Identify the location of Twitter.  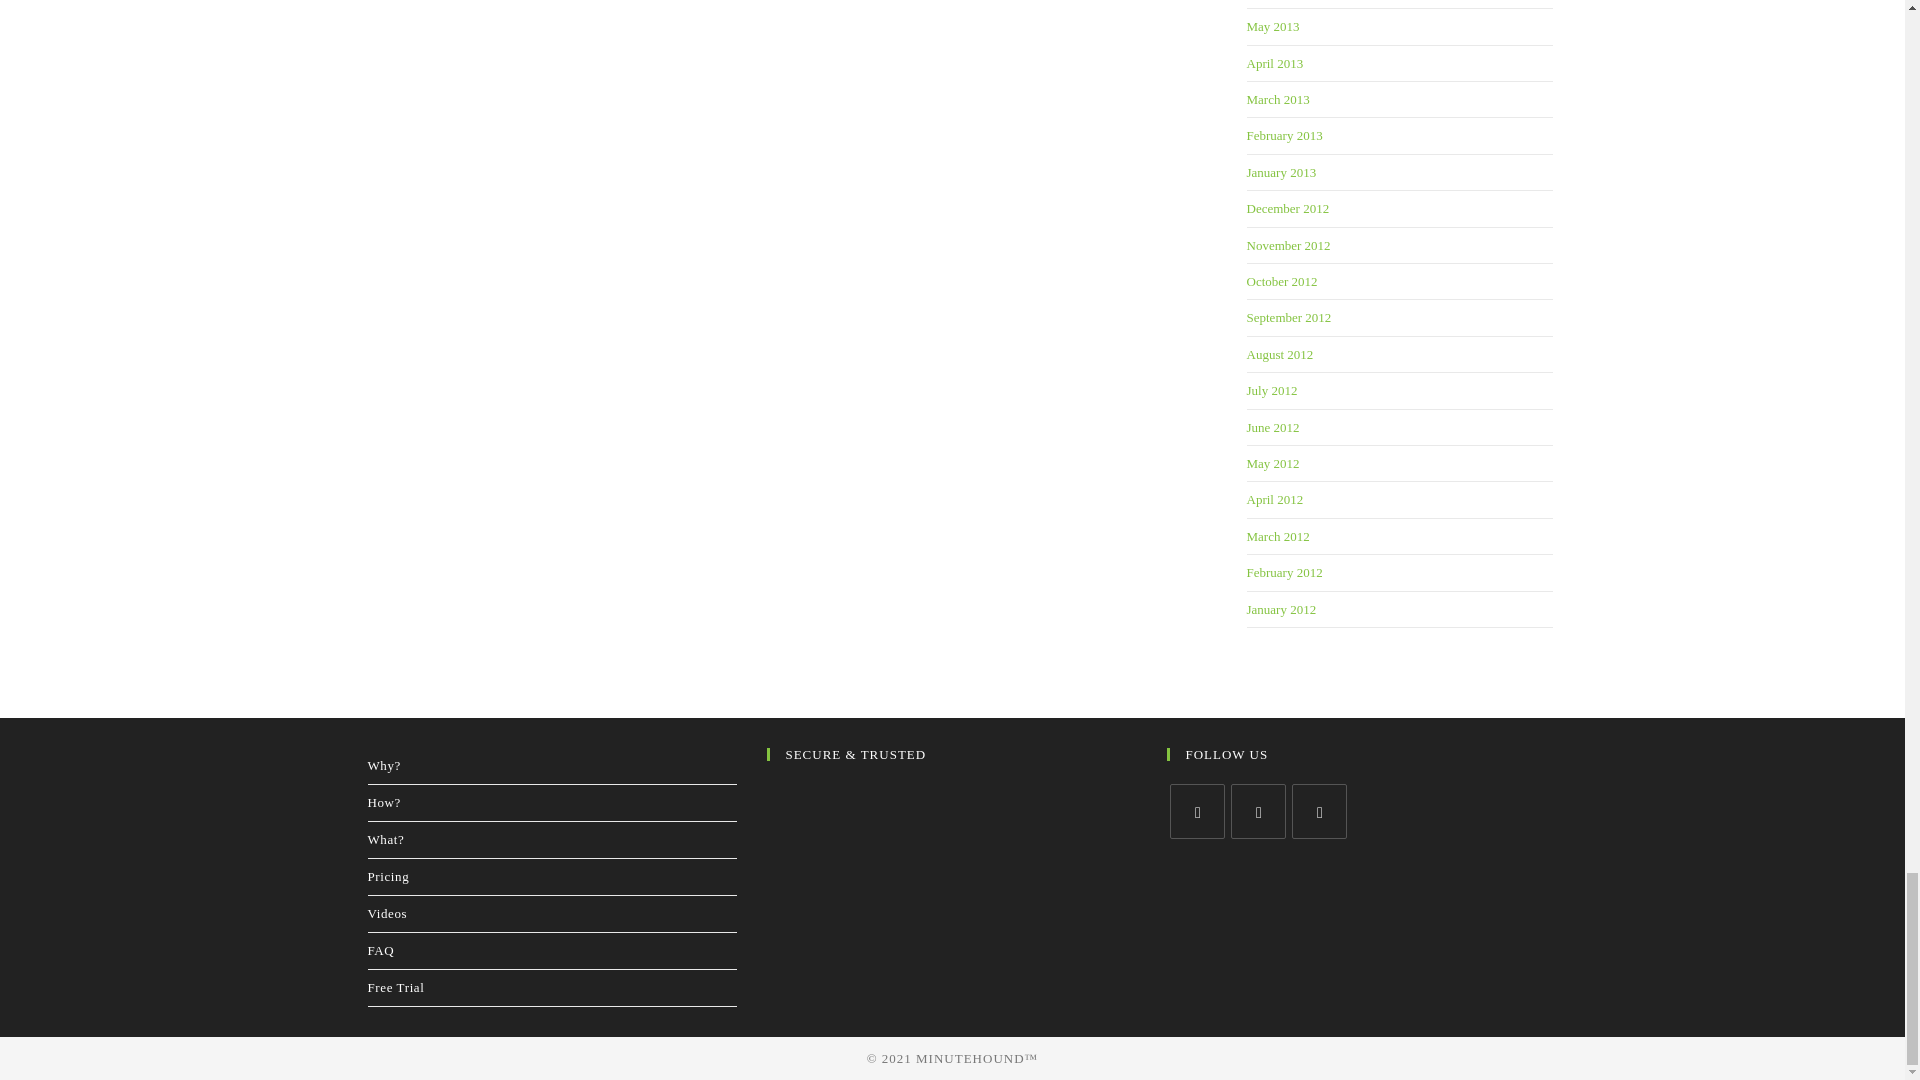
(1196, 812).